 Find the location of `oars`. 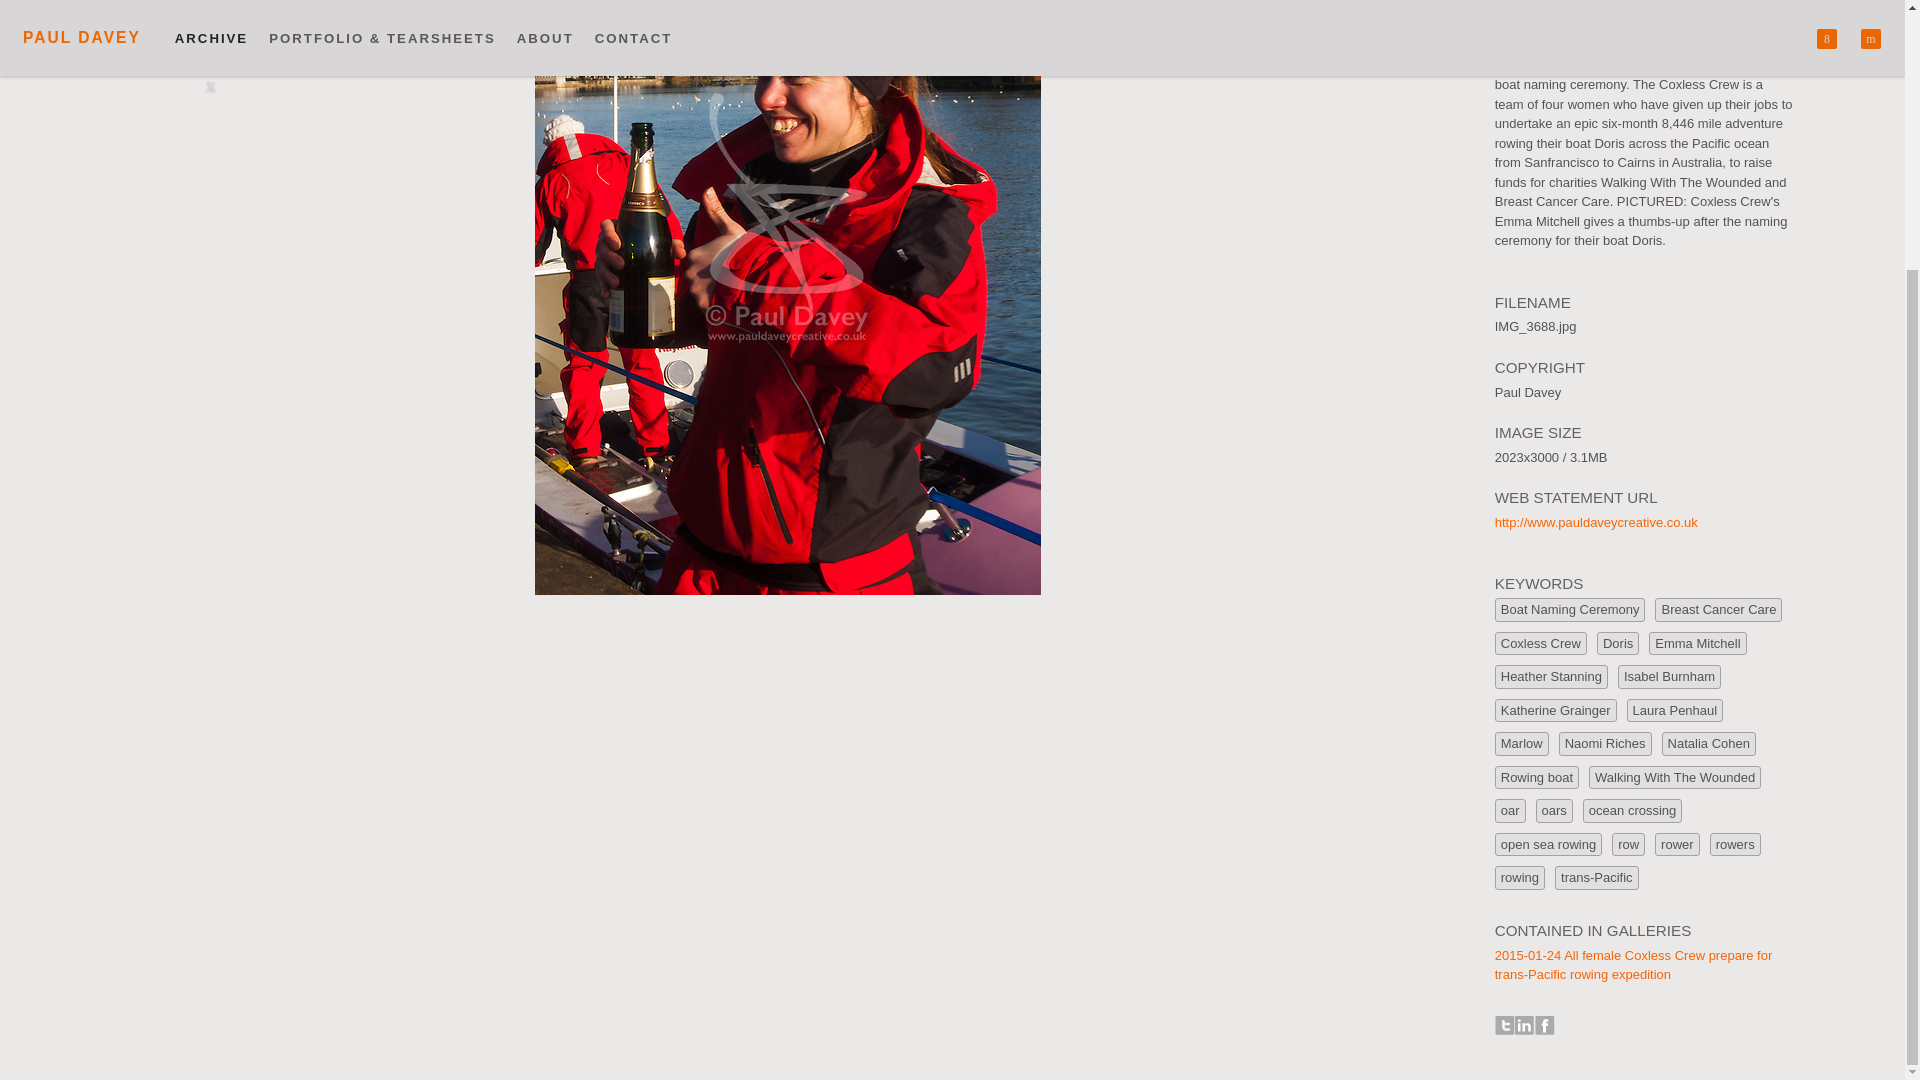

oars is located at coordinates (1554, 810).